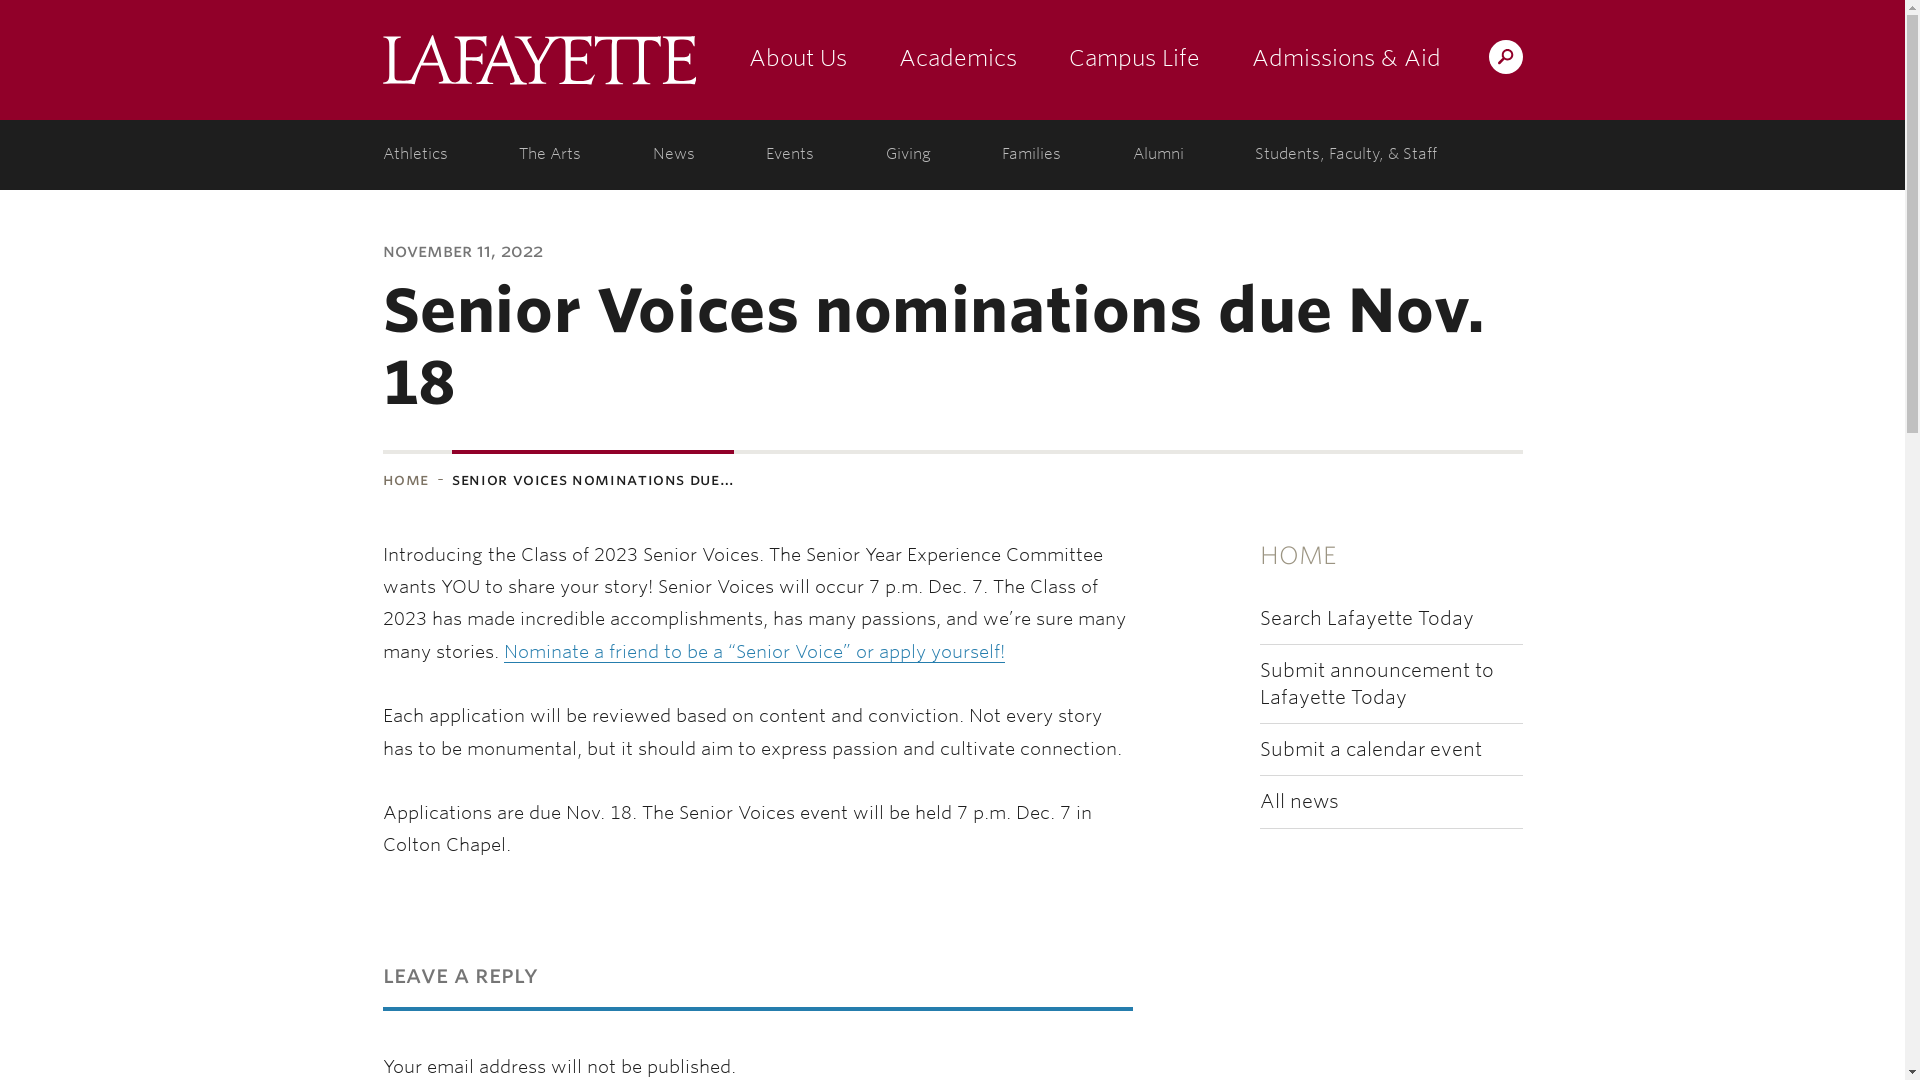 The width and height of the screenshot is (1920, 1080). I want to click on Lafayette College, so click(538, 60).